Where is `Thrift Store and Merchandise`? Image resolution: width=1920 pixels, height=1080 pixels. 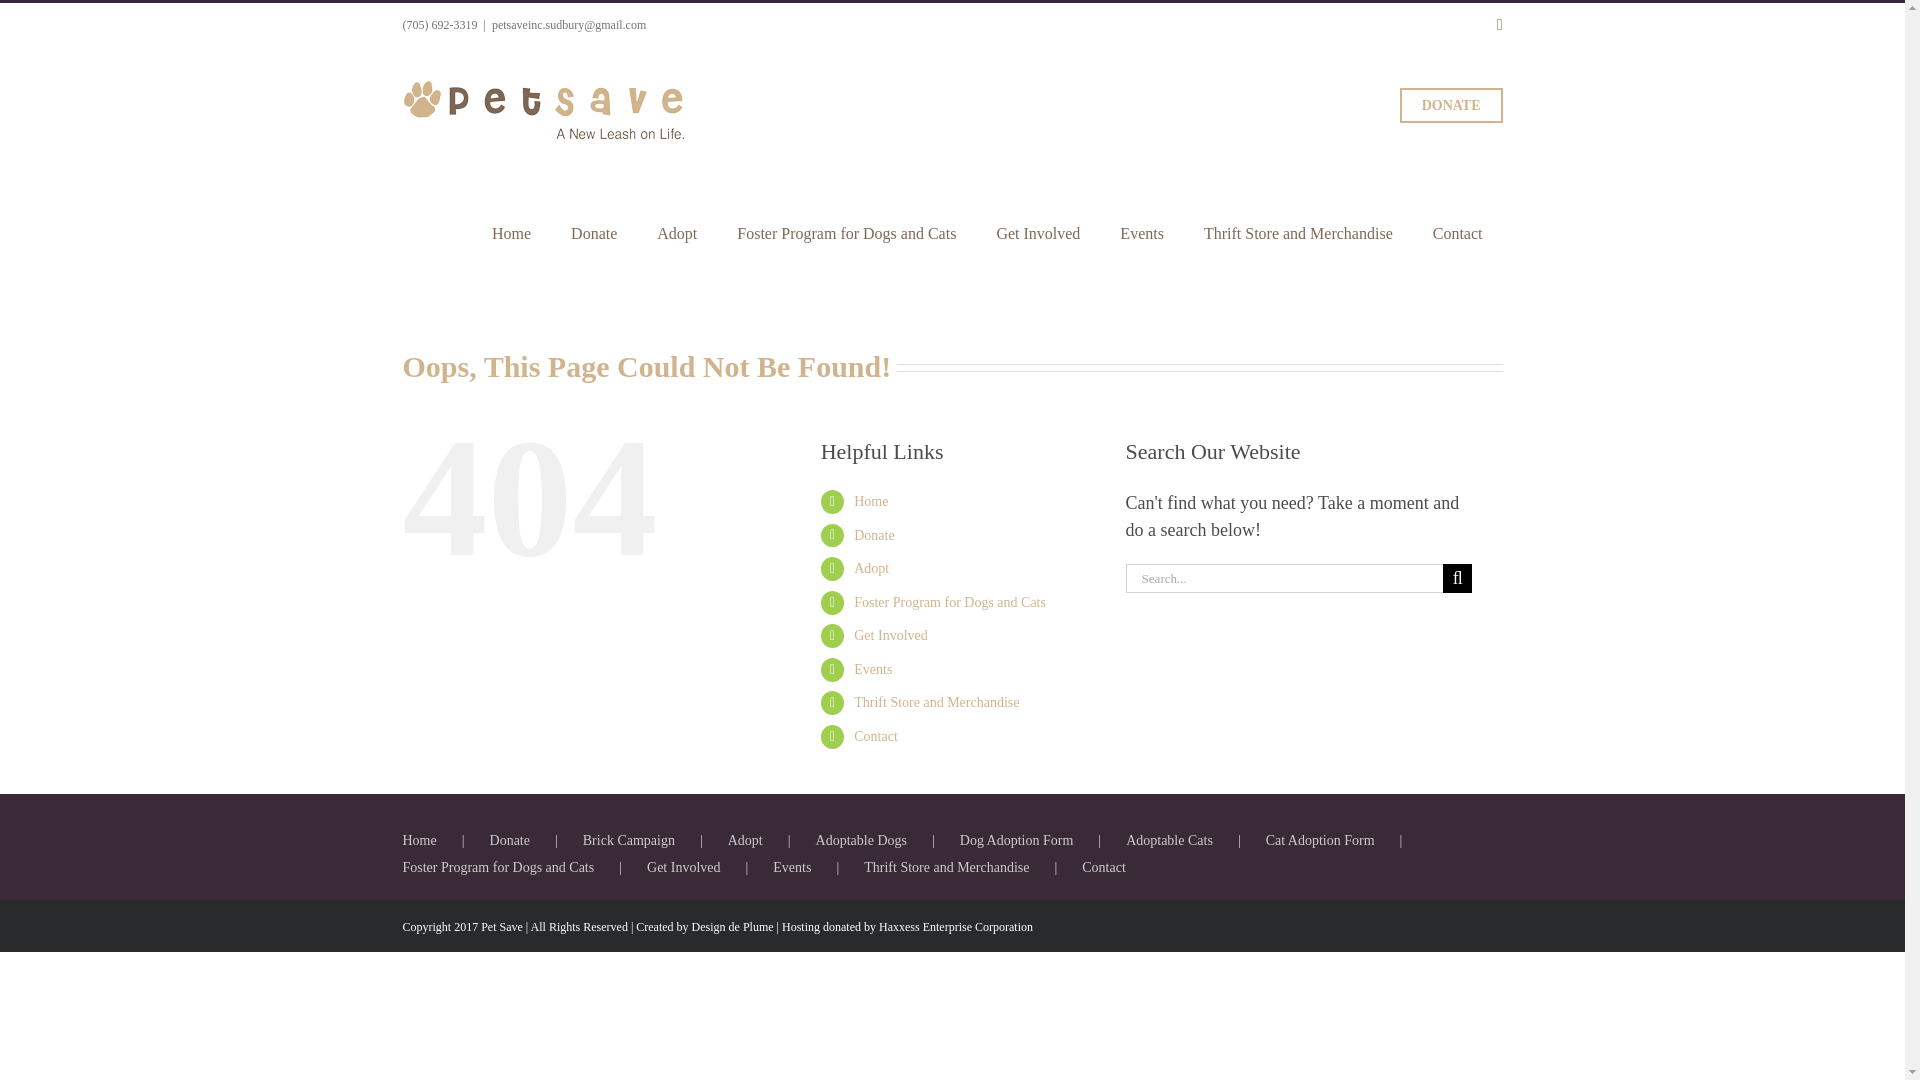 Thrift Store and Merchandise is located at coordinates (1298, 233).